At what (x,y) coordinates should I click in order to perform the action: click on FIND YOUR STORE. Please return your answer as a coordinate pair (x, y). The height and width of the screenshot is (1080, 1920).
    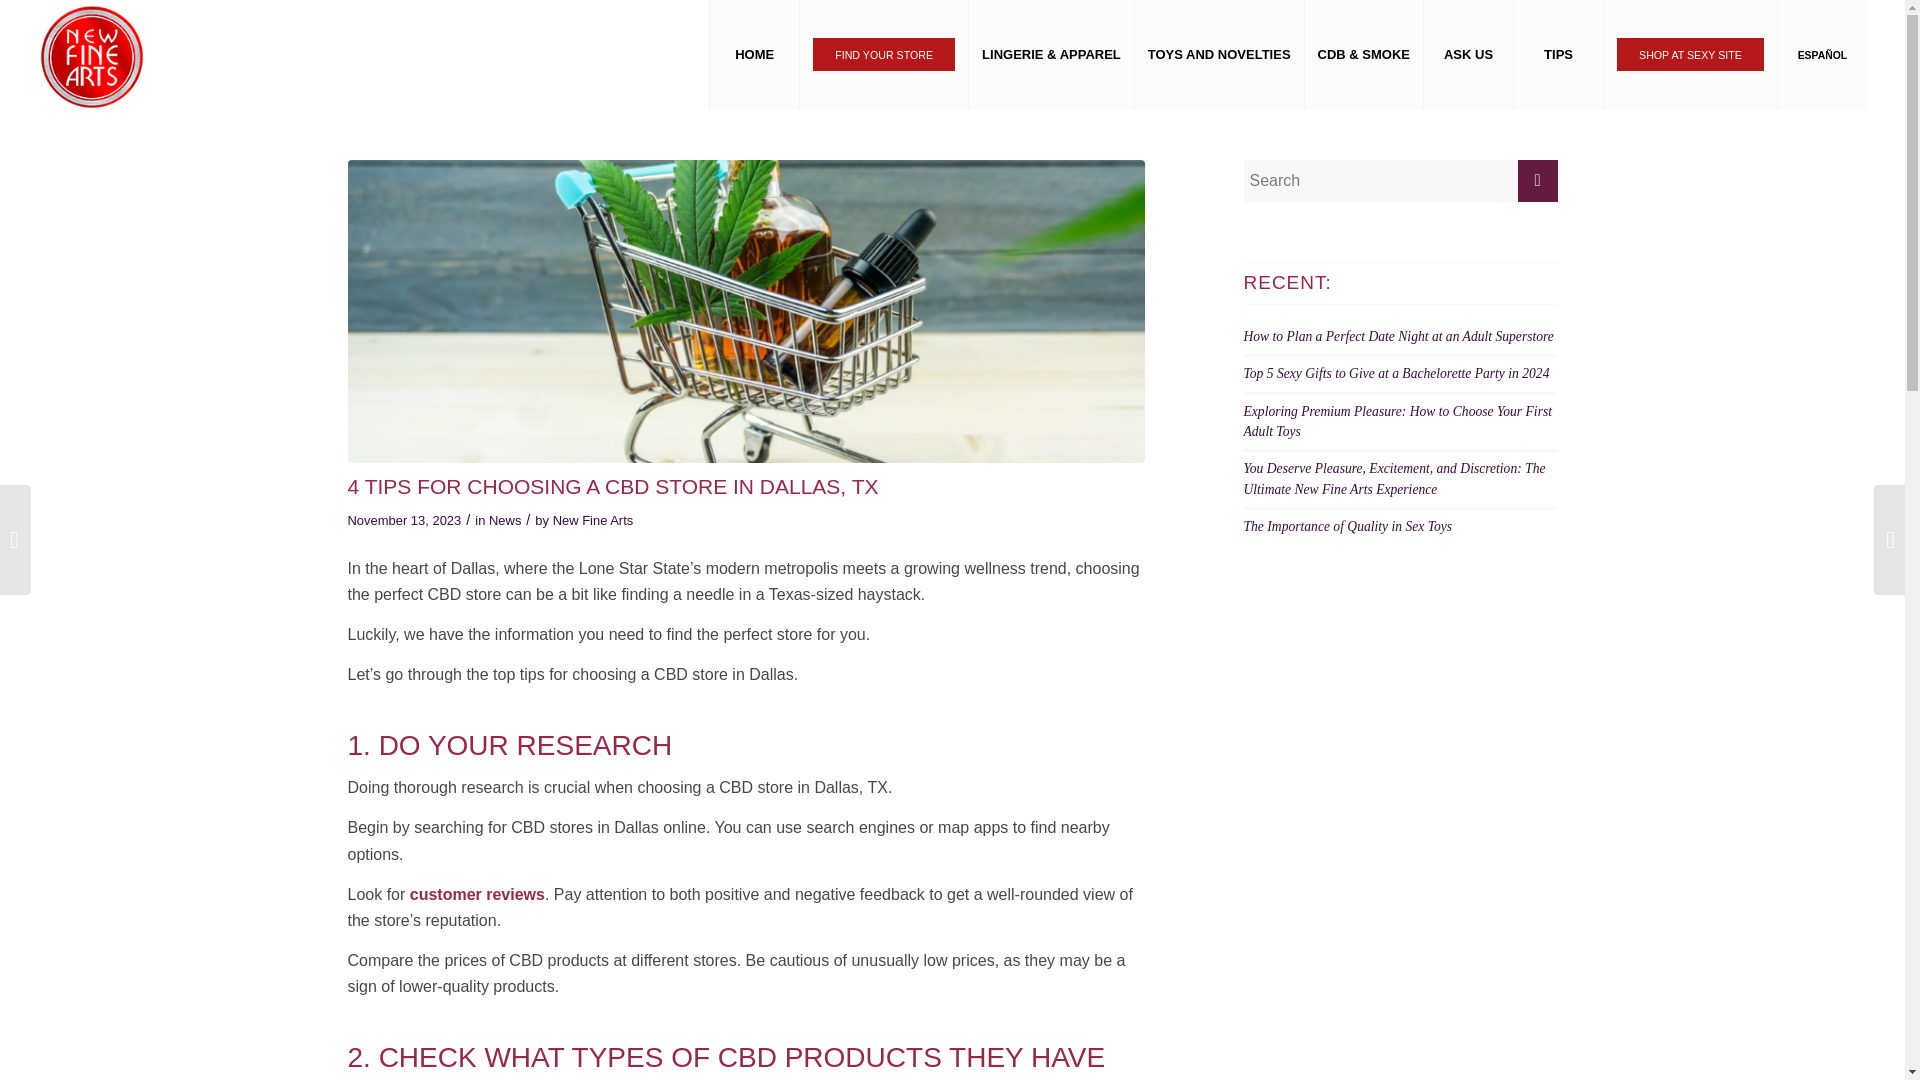
    Looking at the image, I should click on (883, 54).